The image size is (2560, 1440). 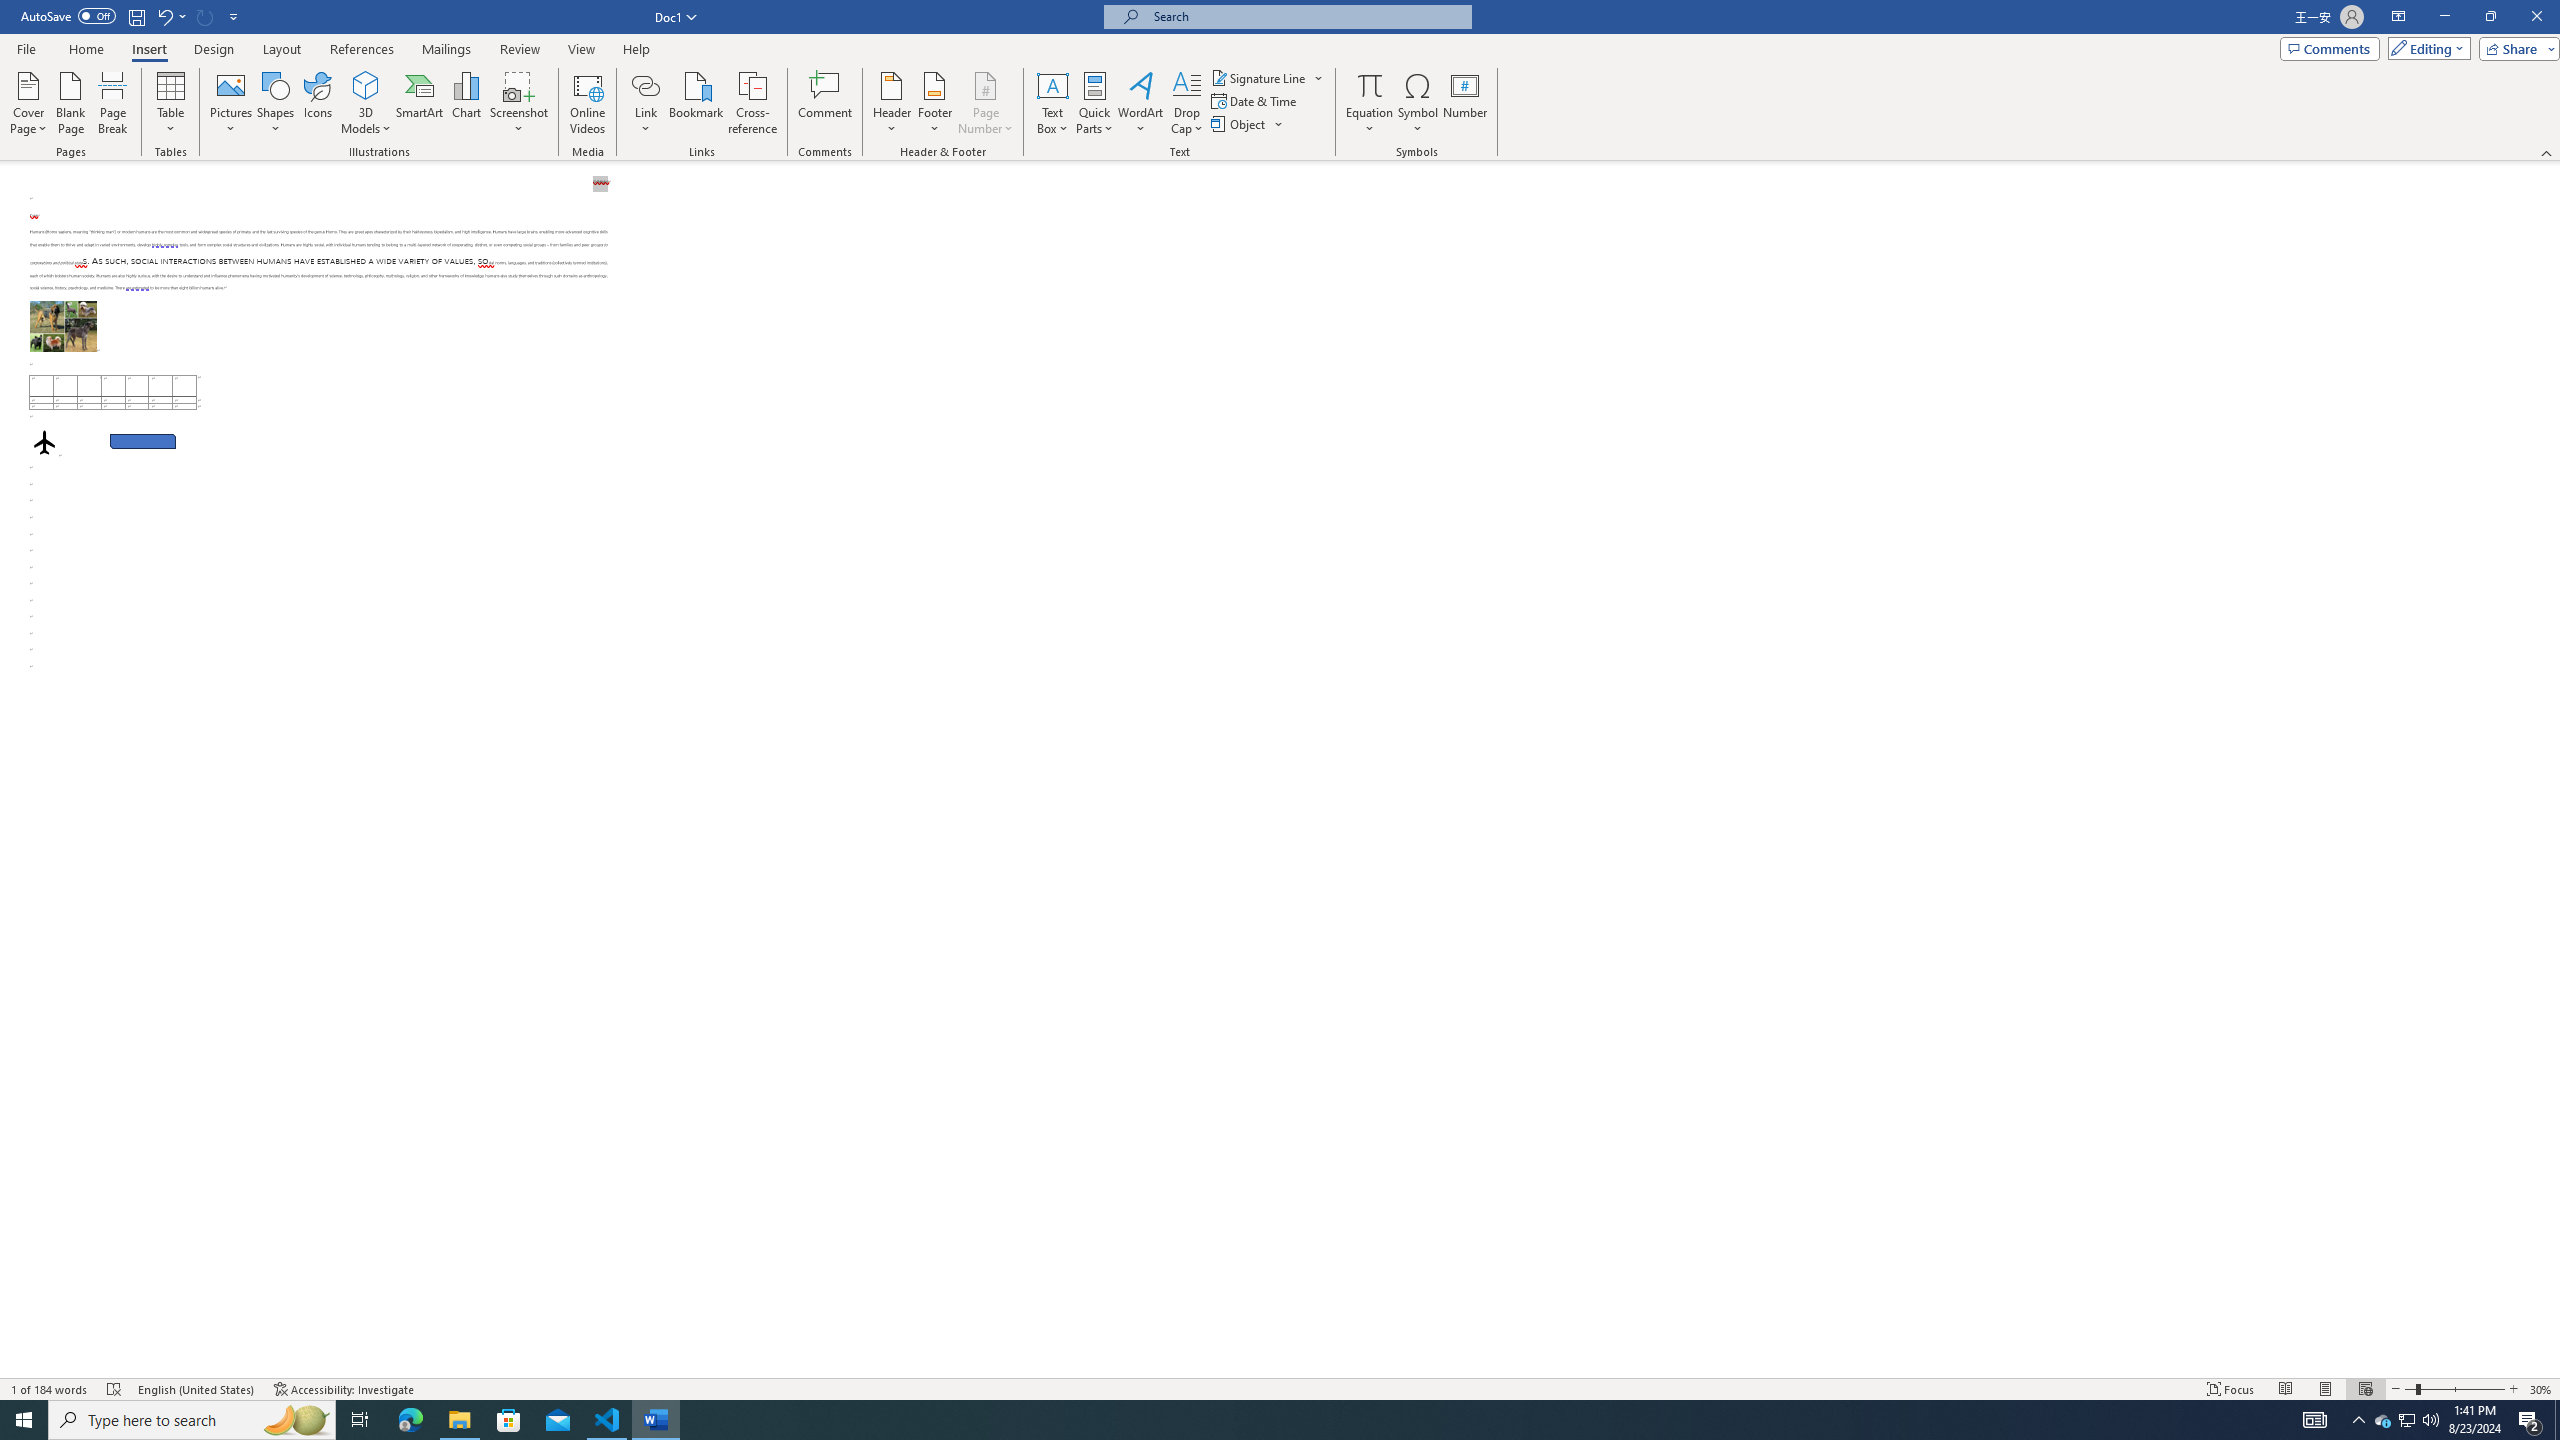 What do you see at coordinates (1240, 124) in the screenshot?
I see `Object...` at bounding box center [1240, 124].